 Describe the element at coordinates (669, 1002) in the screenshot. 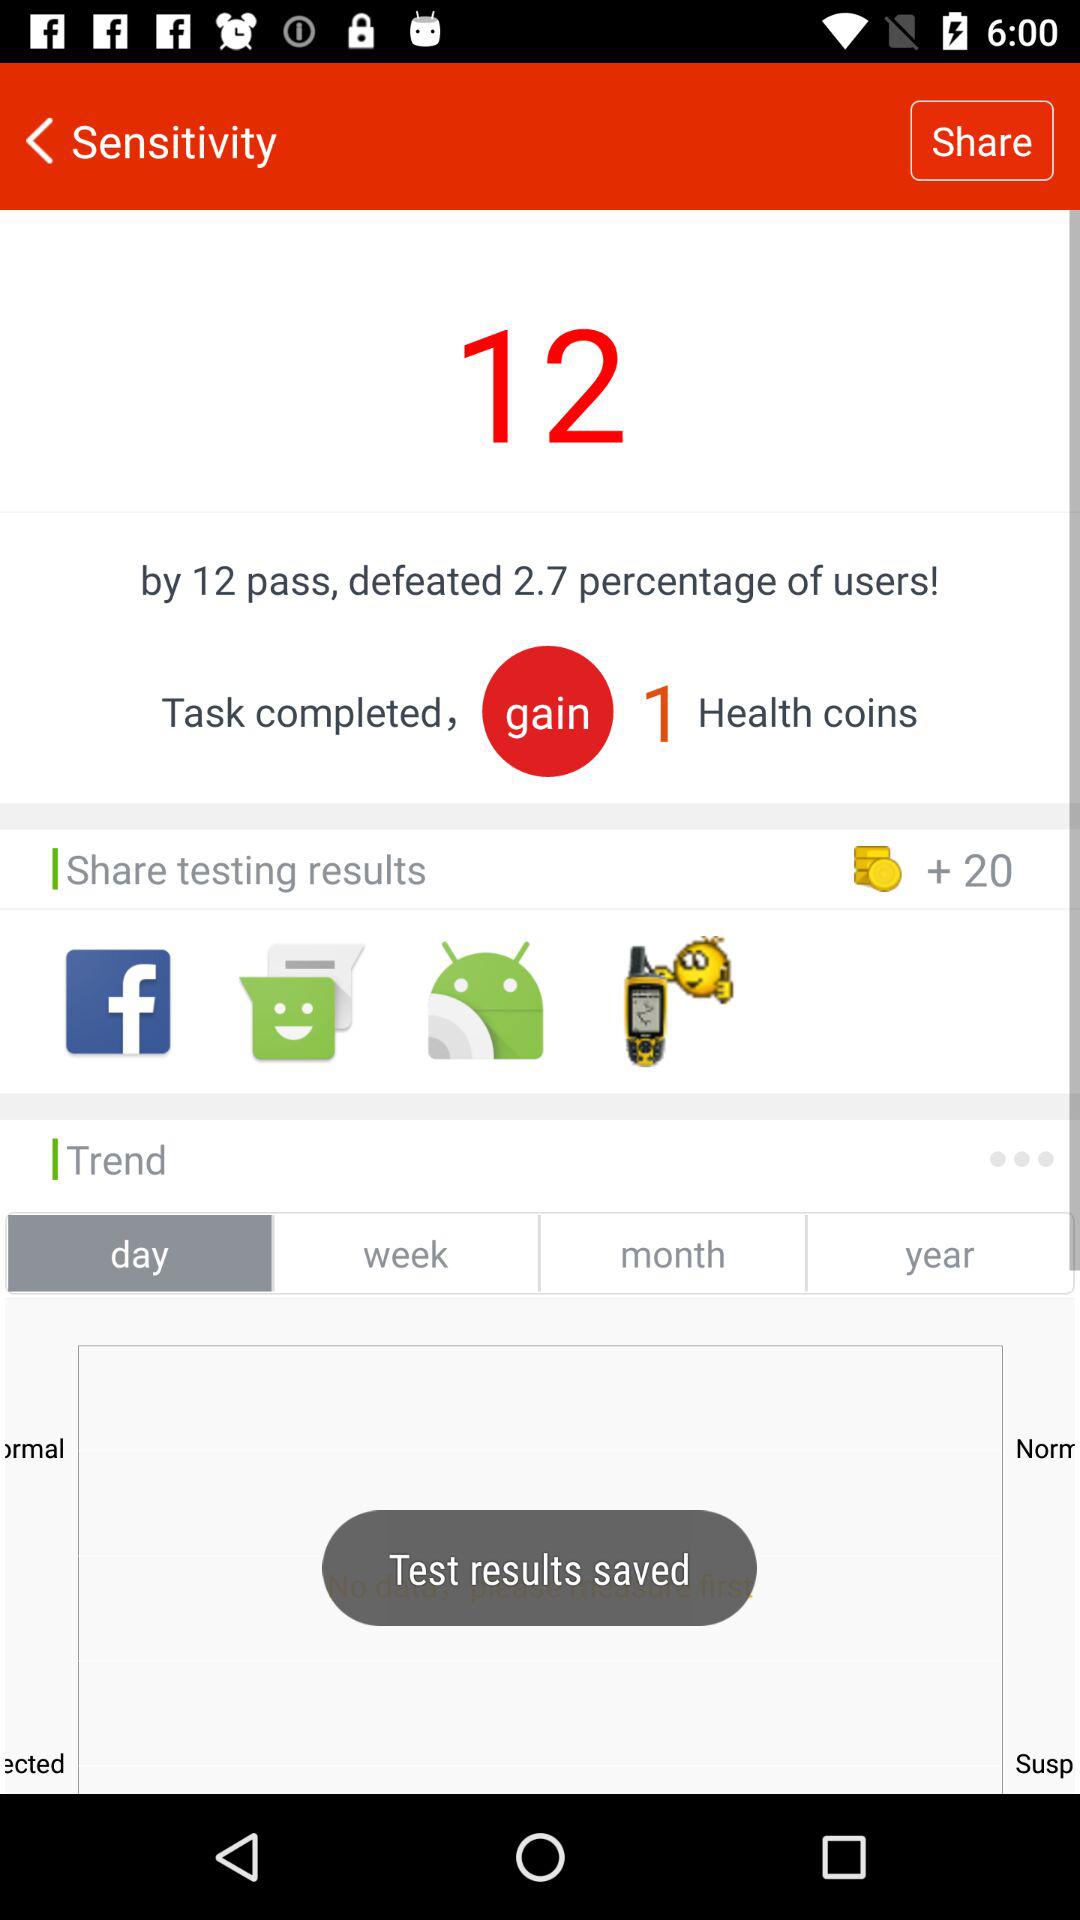

I see `click the timer options` at that location.